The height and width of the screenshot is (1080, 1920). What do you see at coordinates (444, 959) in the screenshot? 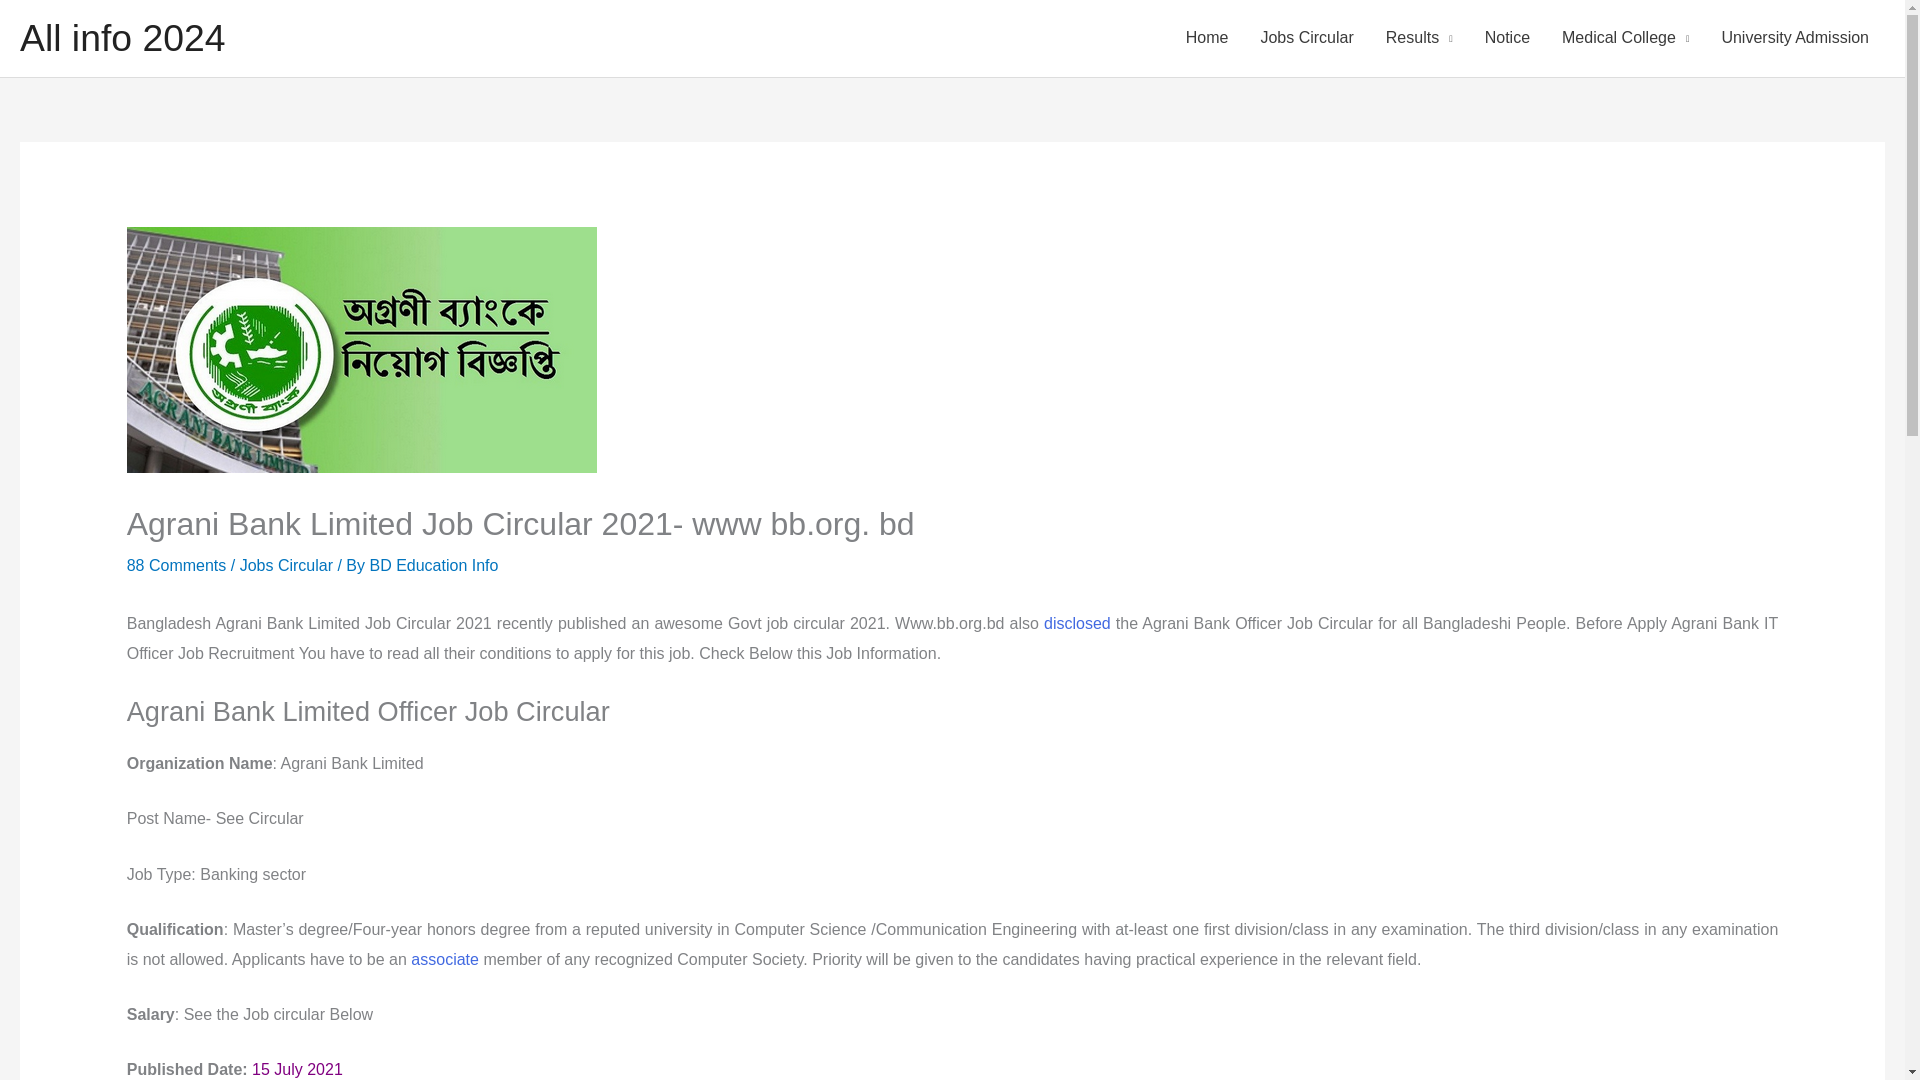
I see `associate` at bounding box center [444, 959].